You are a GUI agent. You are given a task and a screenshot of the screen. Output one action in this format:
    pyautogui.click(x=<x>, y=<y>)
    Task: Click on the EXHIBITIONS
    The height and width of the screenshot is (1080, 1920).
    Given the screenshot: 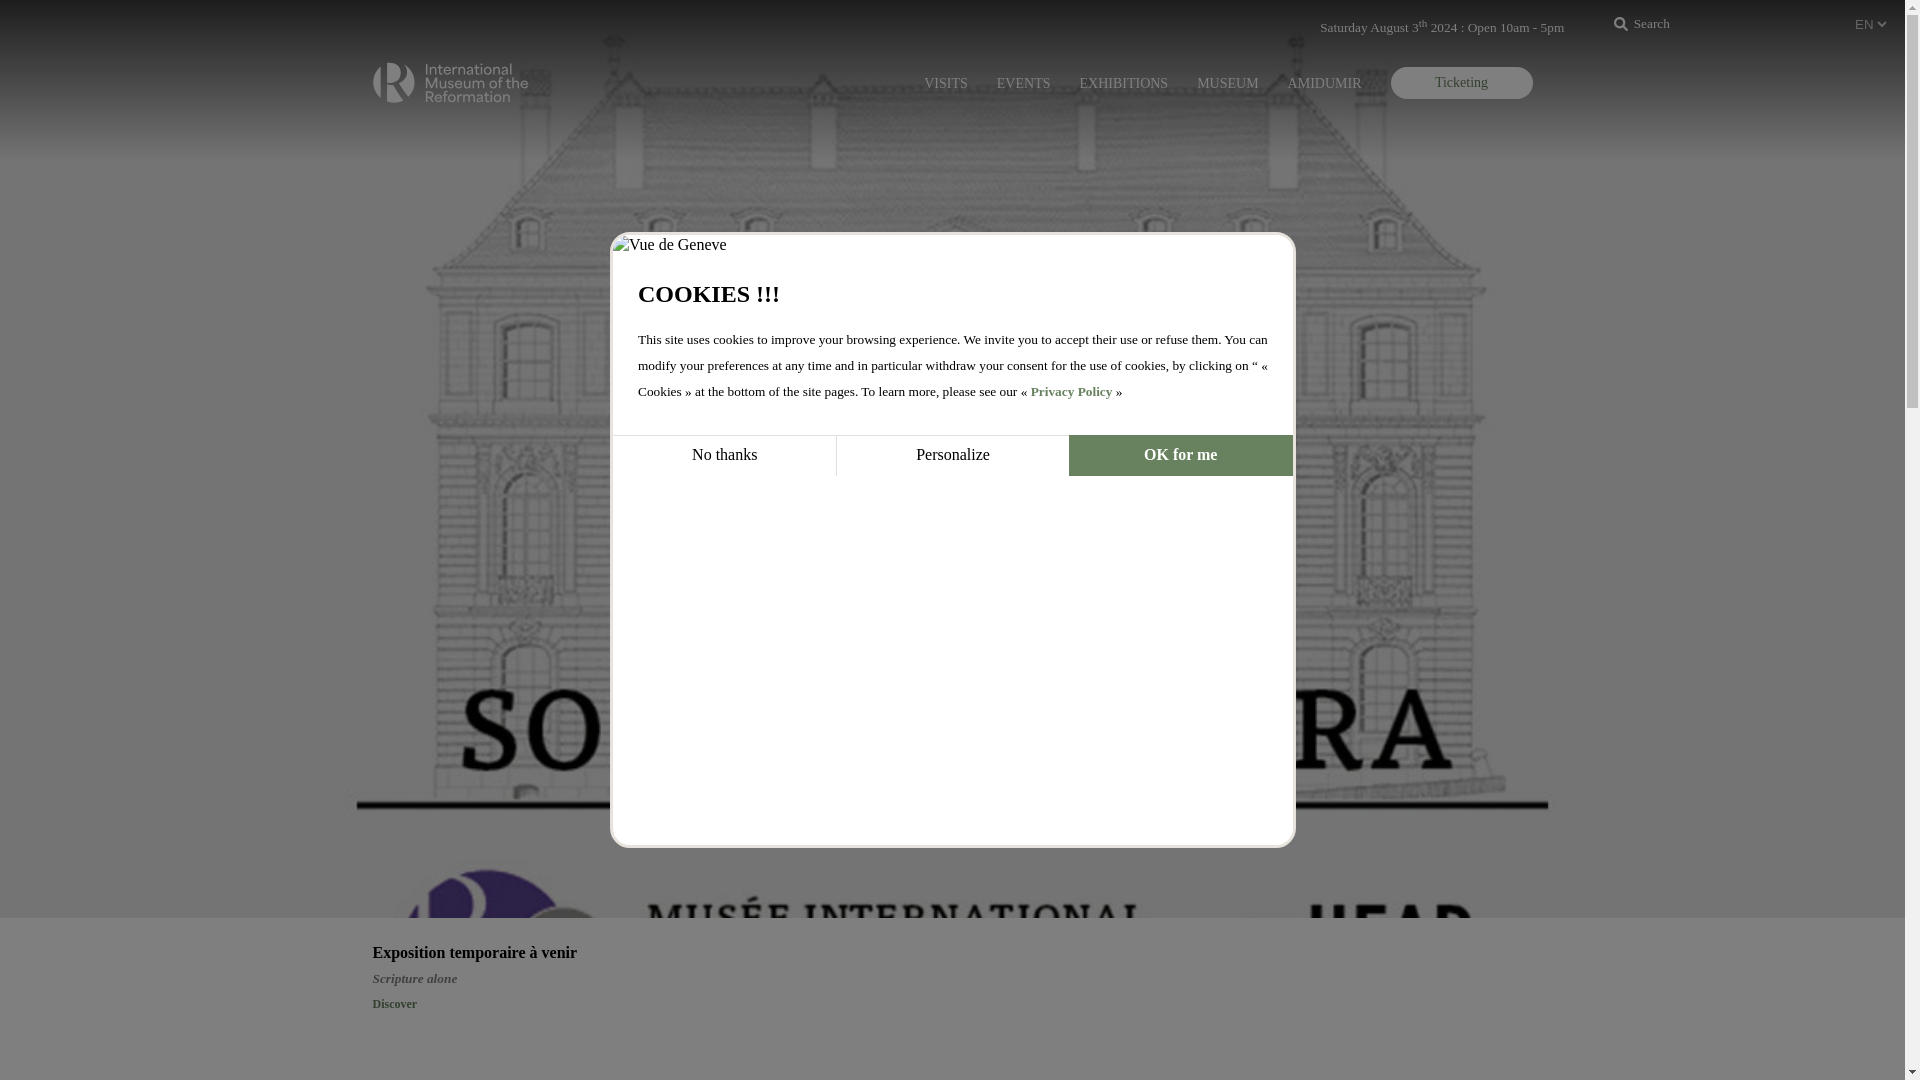 What is the action you would take?
    pyautogui.click(x=1123, y=83)
    